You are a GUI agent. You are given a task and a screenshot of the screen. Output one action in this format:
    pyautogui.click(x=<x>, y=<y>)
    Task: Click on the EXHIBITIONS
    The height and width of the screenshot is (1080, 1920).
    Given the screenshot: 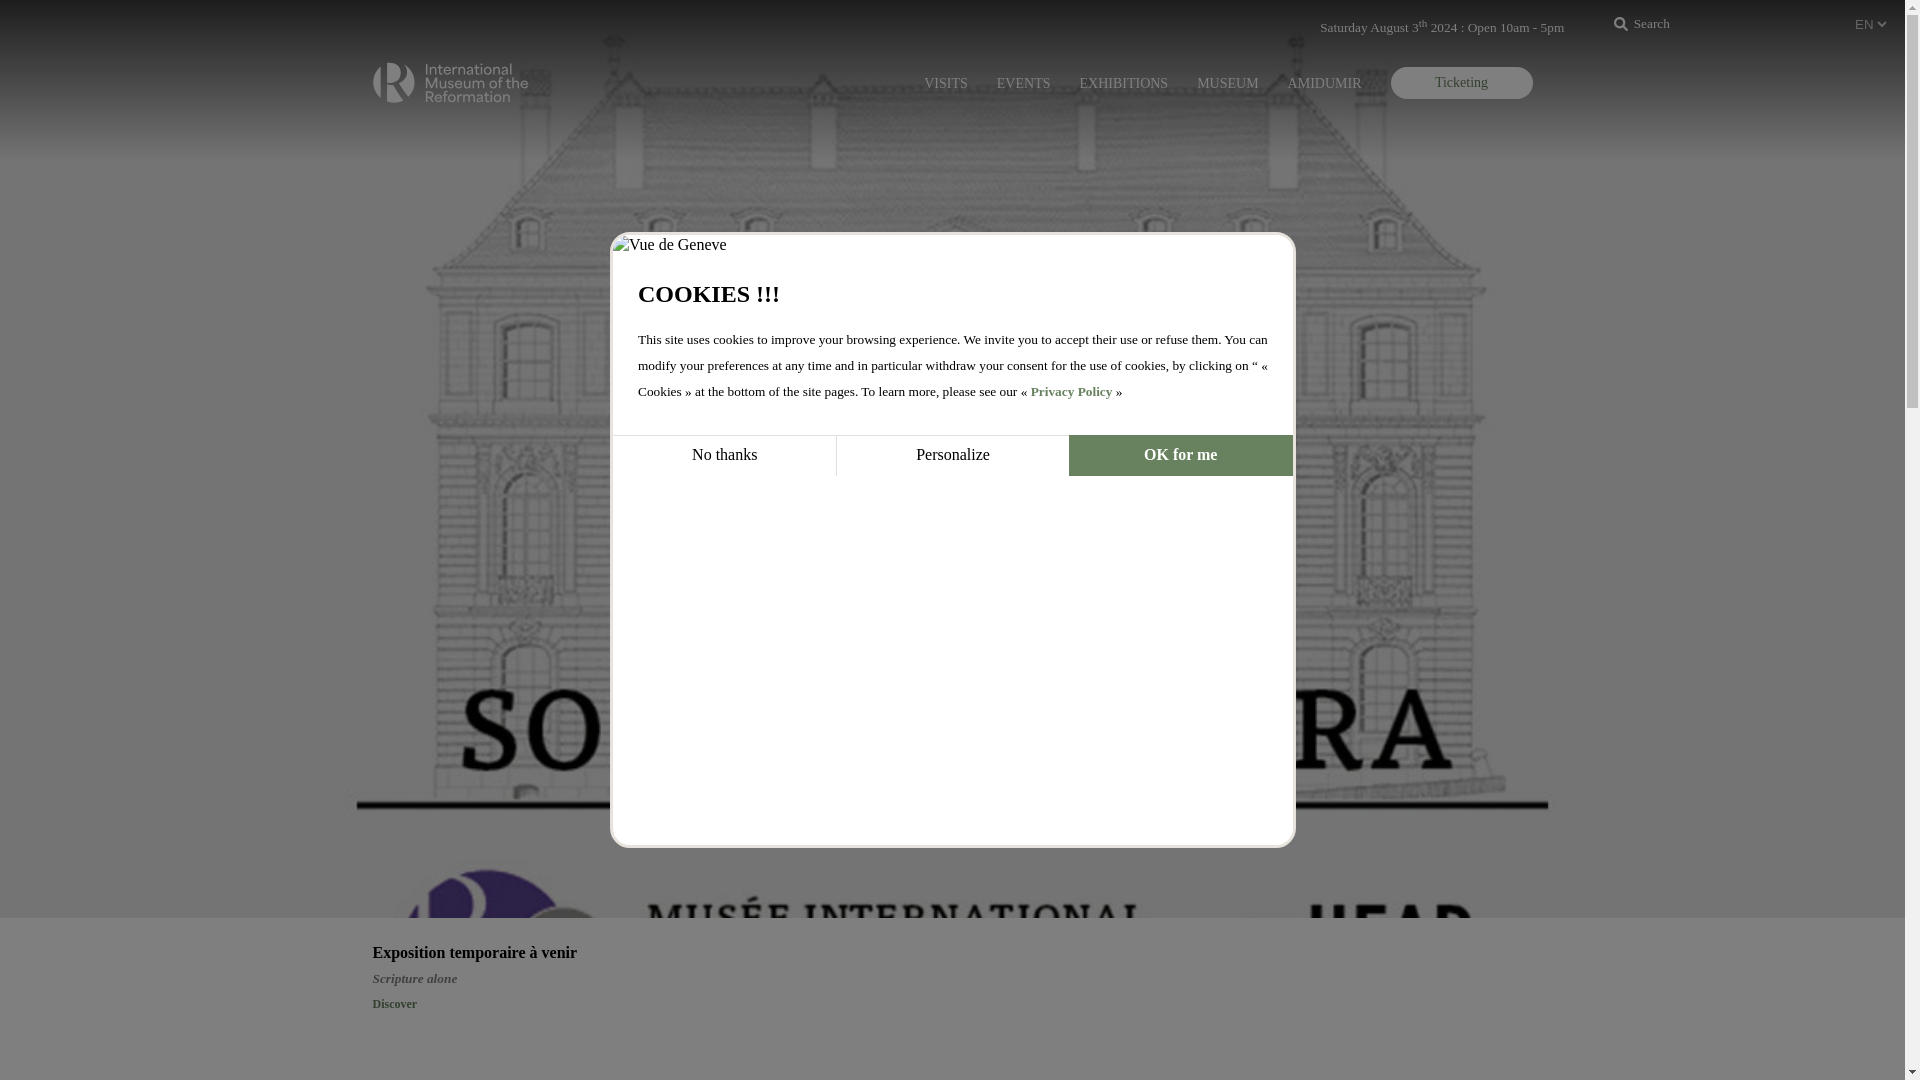 What is the action you would take?
    pyautogui.click(x=1123, y=83)
    